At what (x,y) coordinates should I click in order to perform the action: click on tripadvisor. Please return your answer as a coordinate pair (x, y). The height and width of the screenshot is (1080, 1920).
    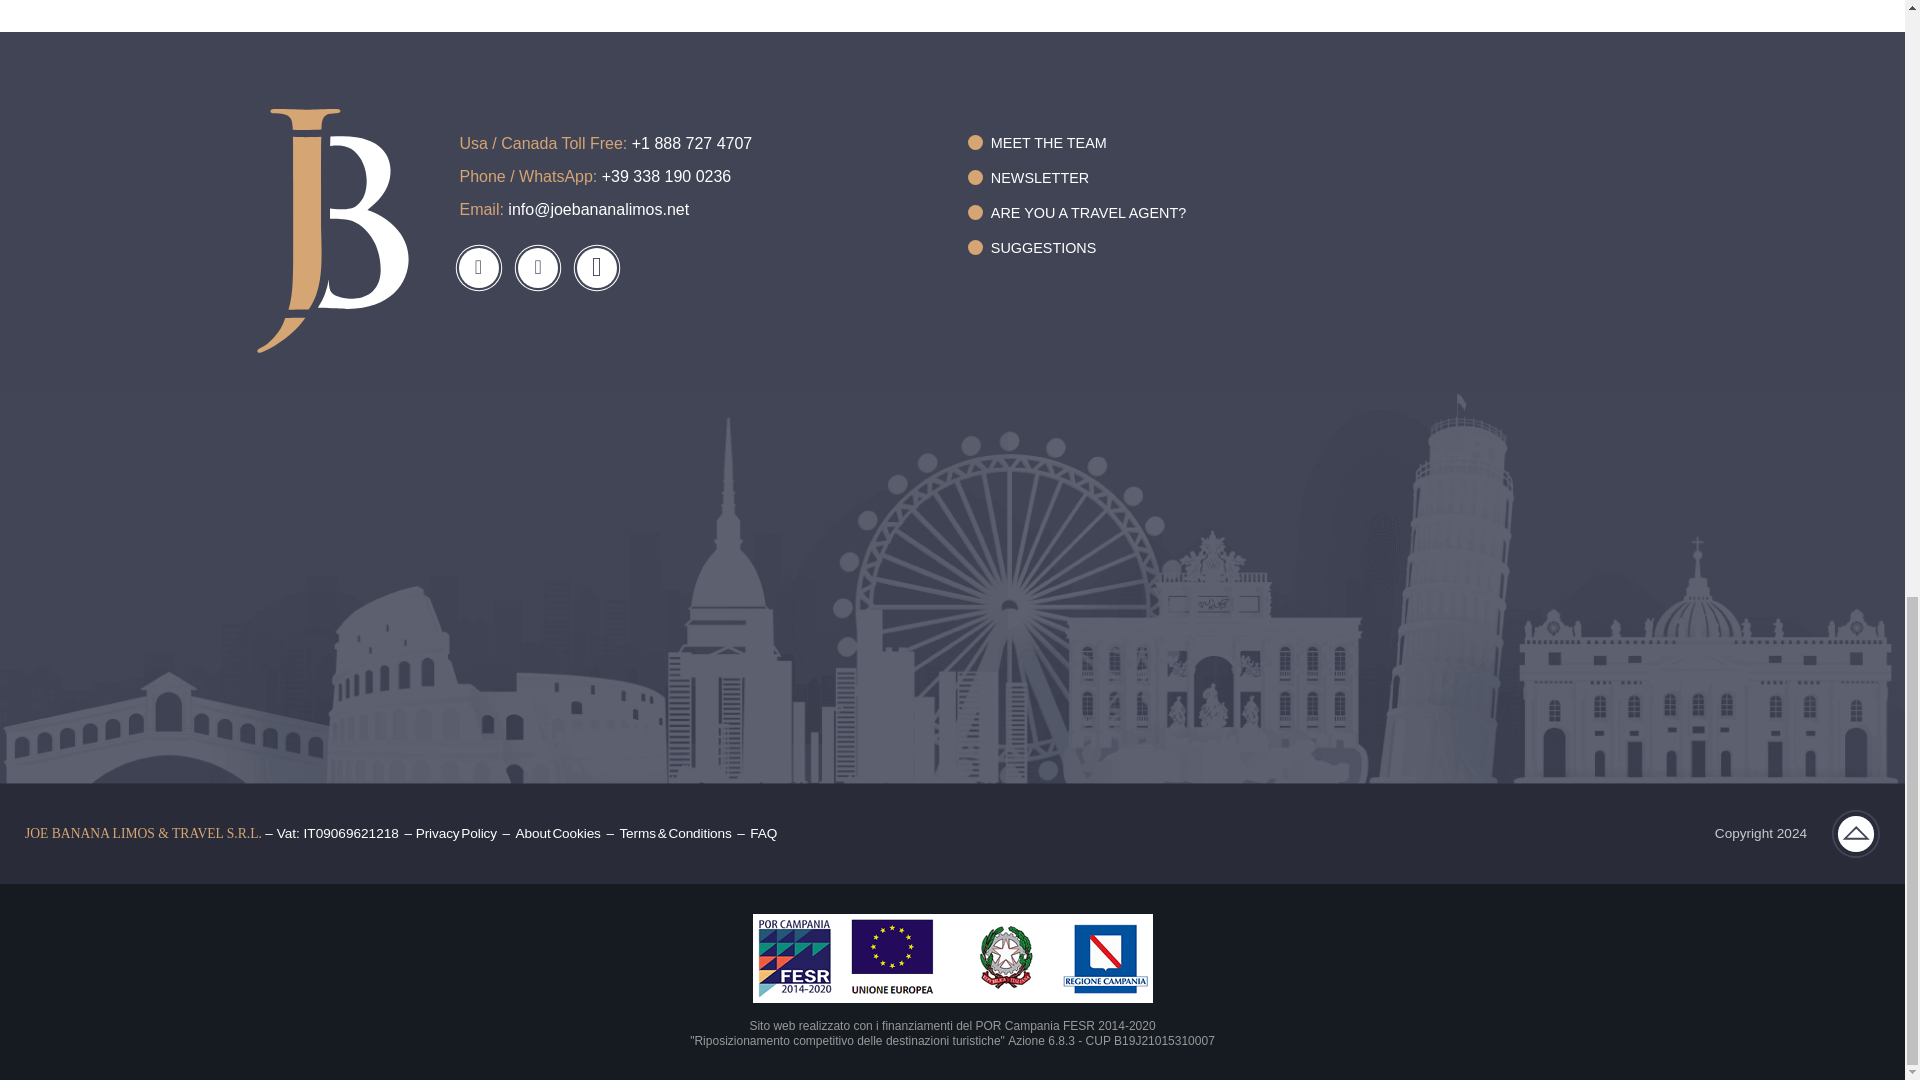
    Looking at the image, I should click on (596, 268).